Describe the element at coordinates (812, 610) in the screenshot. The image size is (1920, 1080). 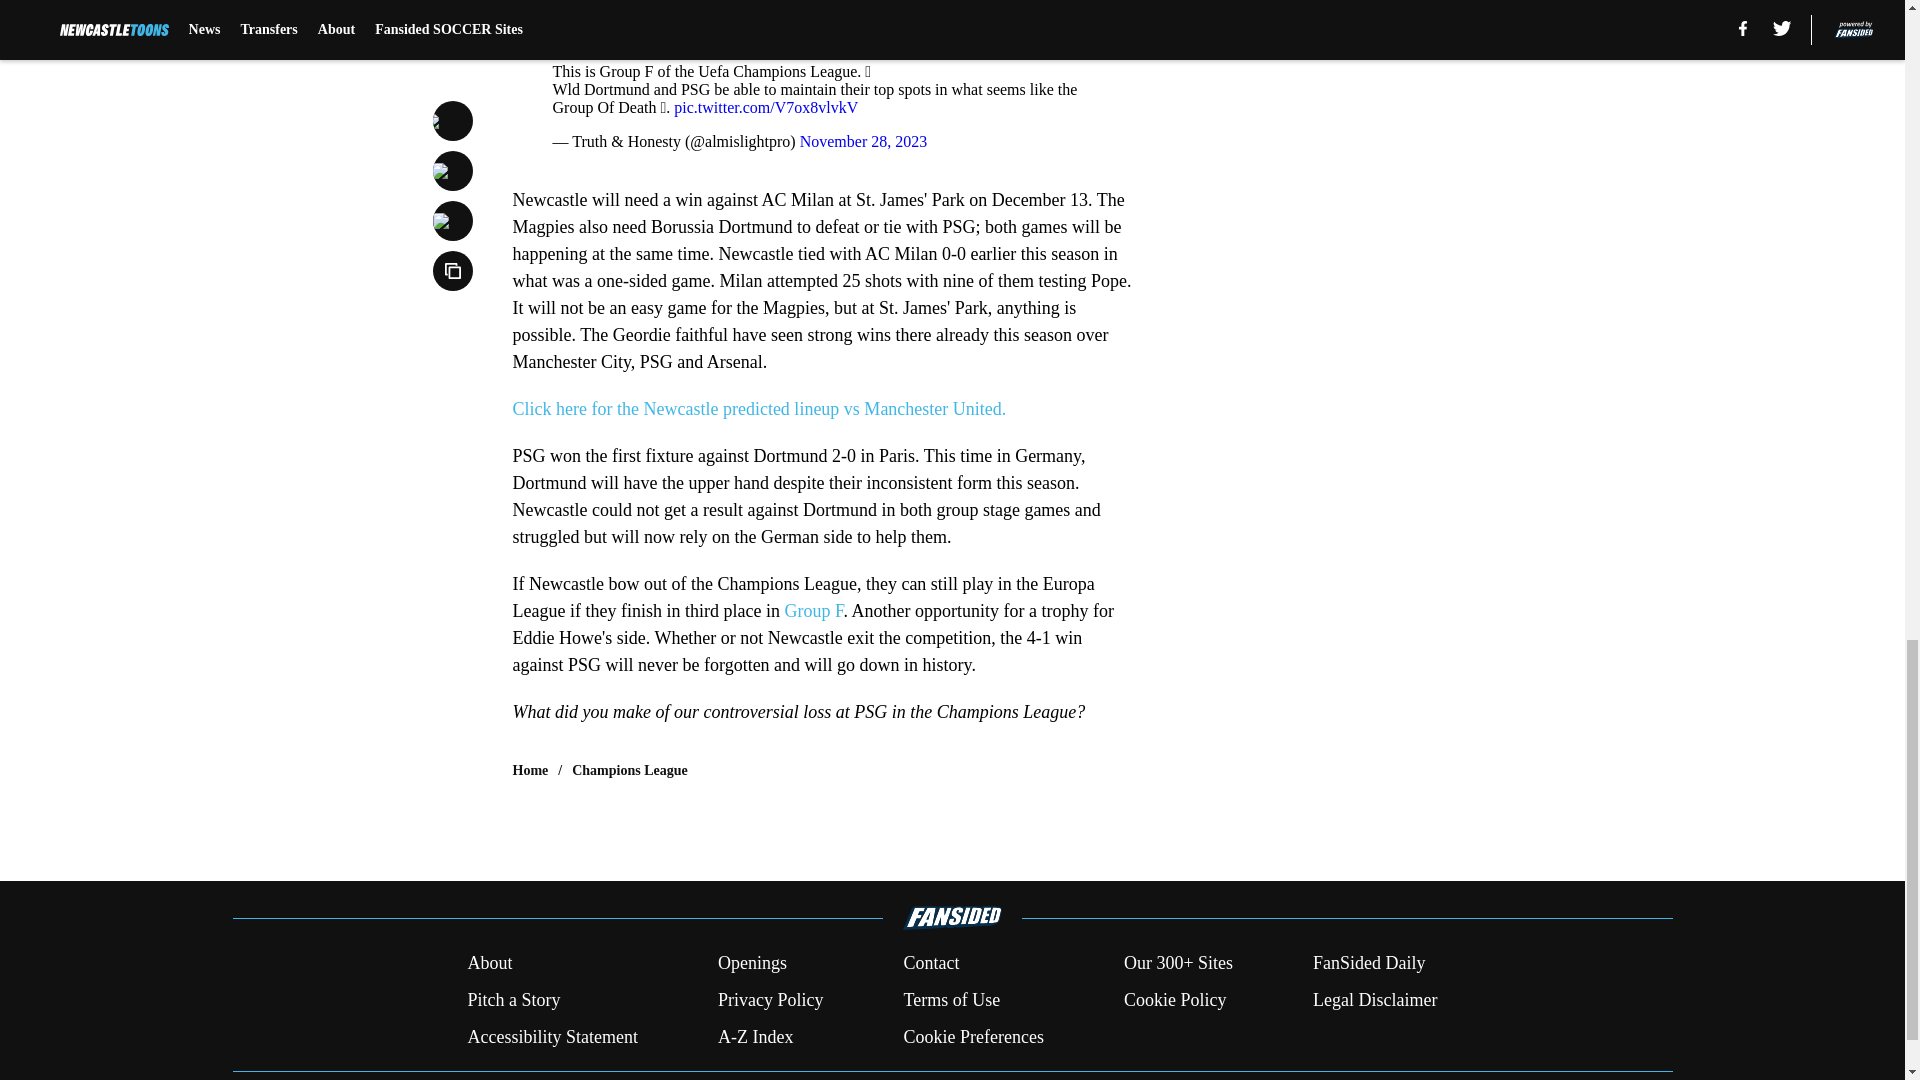
I see `Group F` at that location.